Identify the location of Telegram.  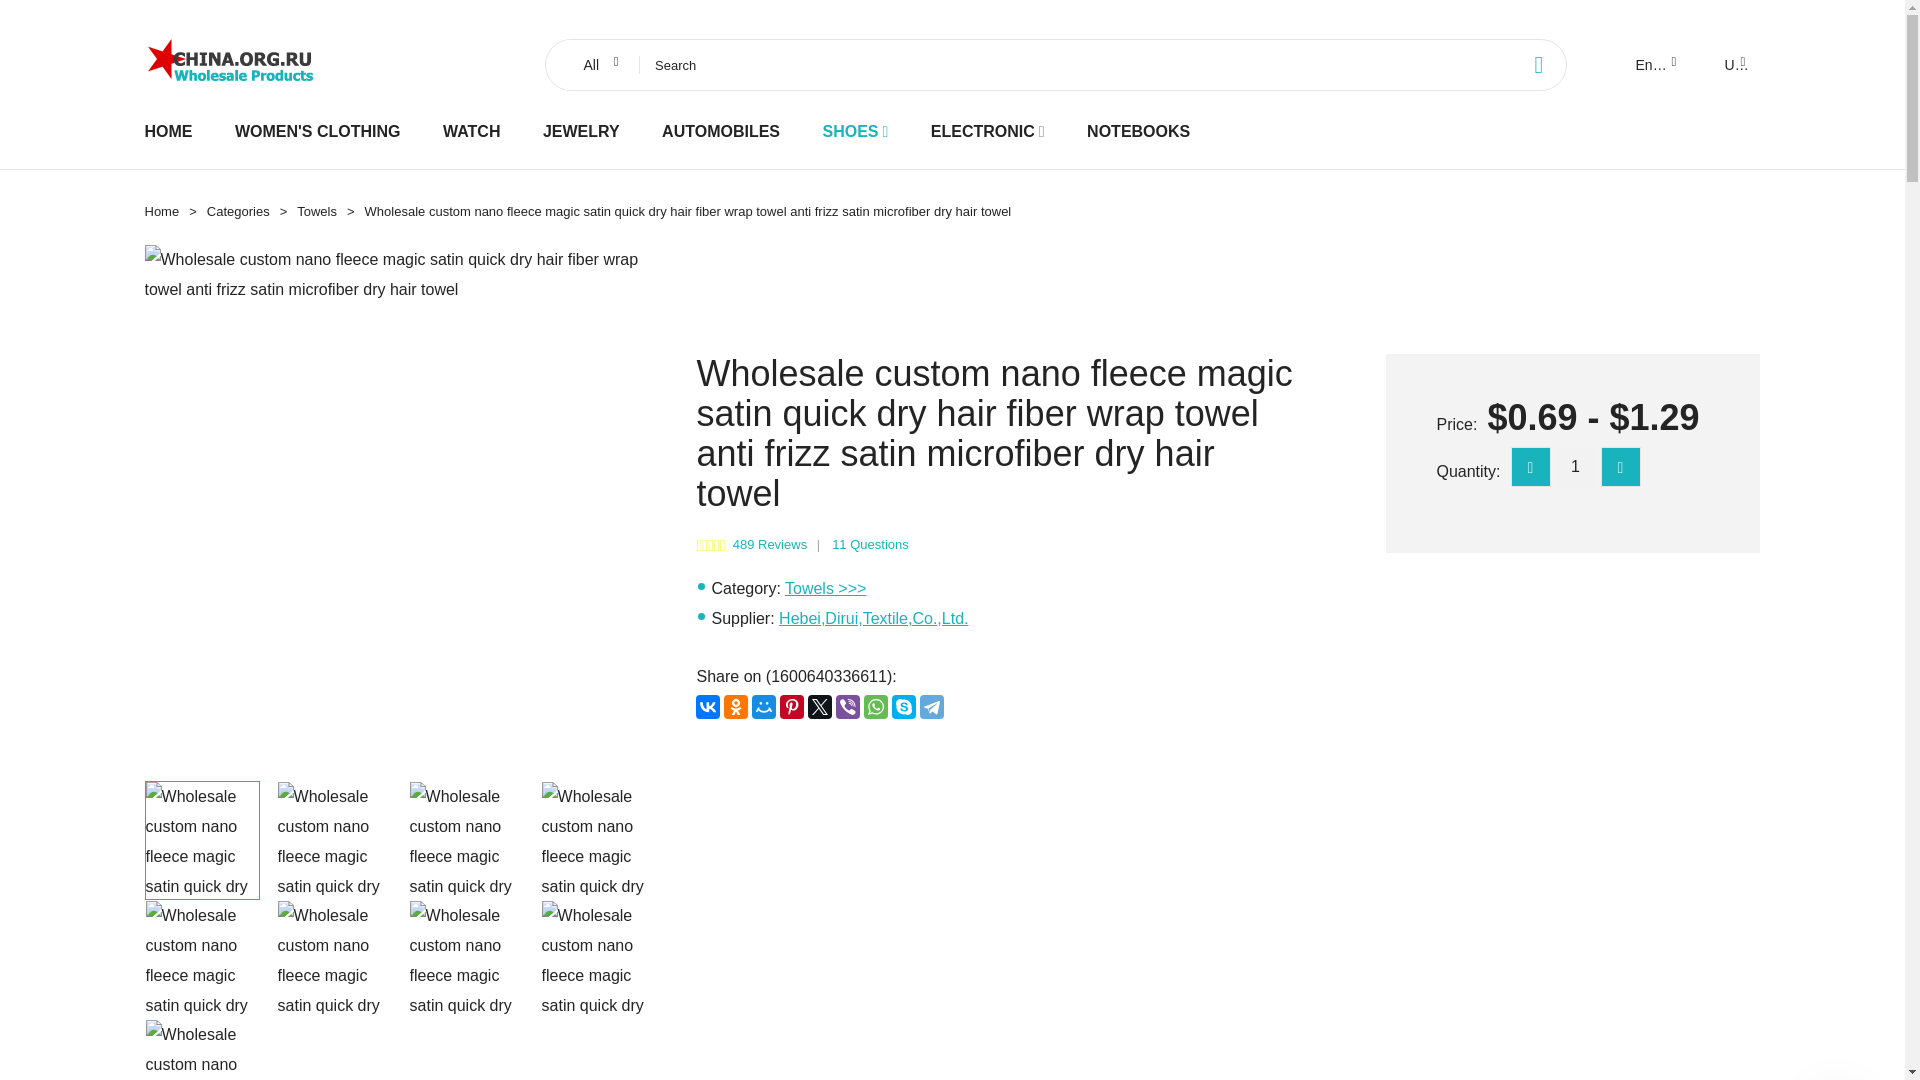
(932, 707).